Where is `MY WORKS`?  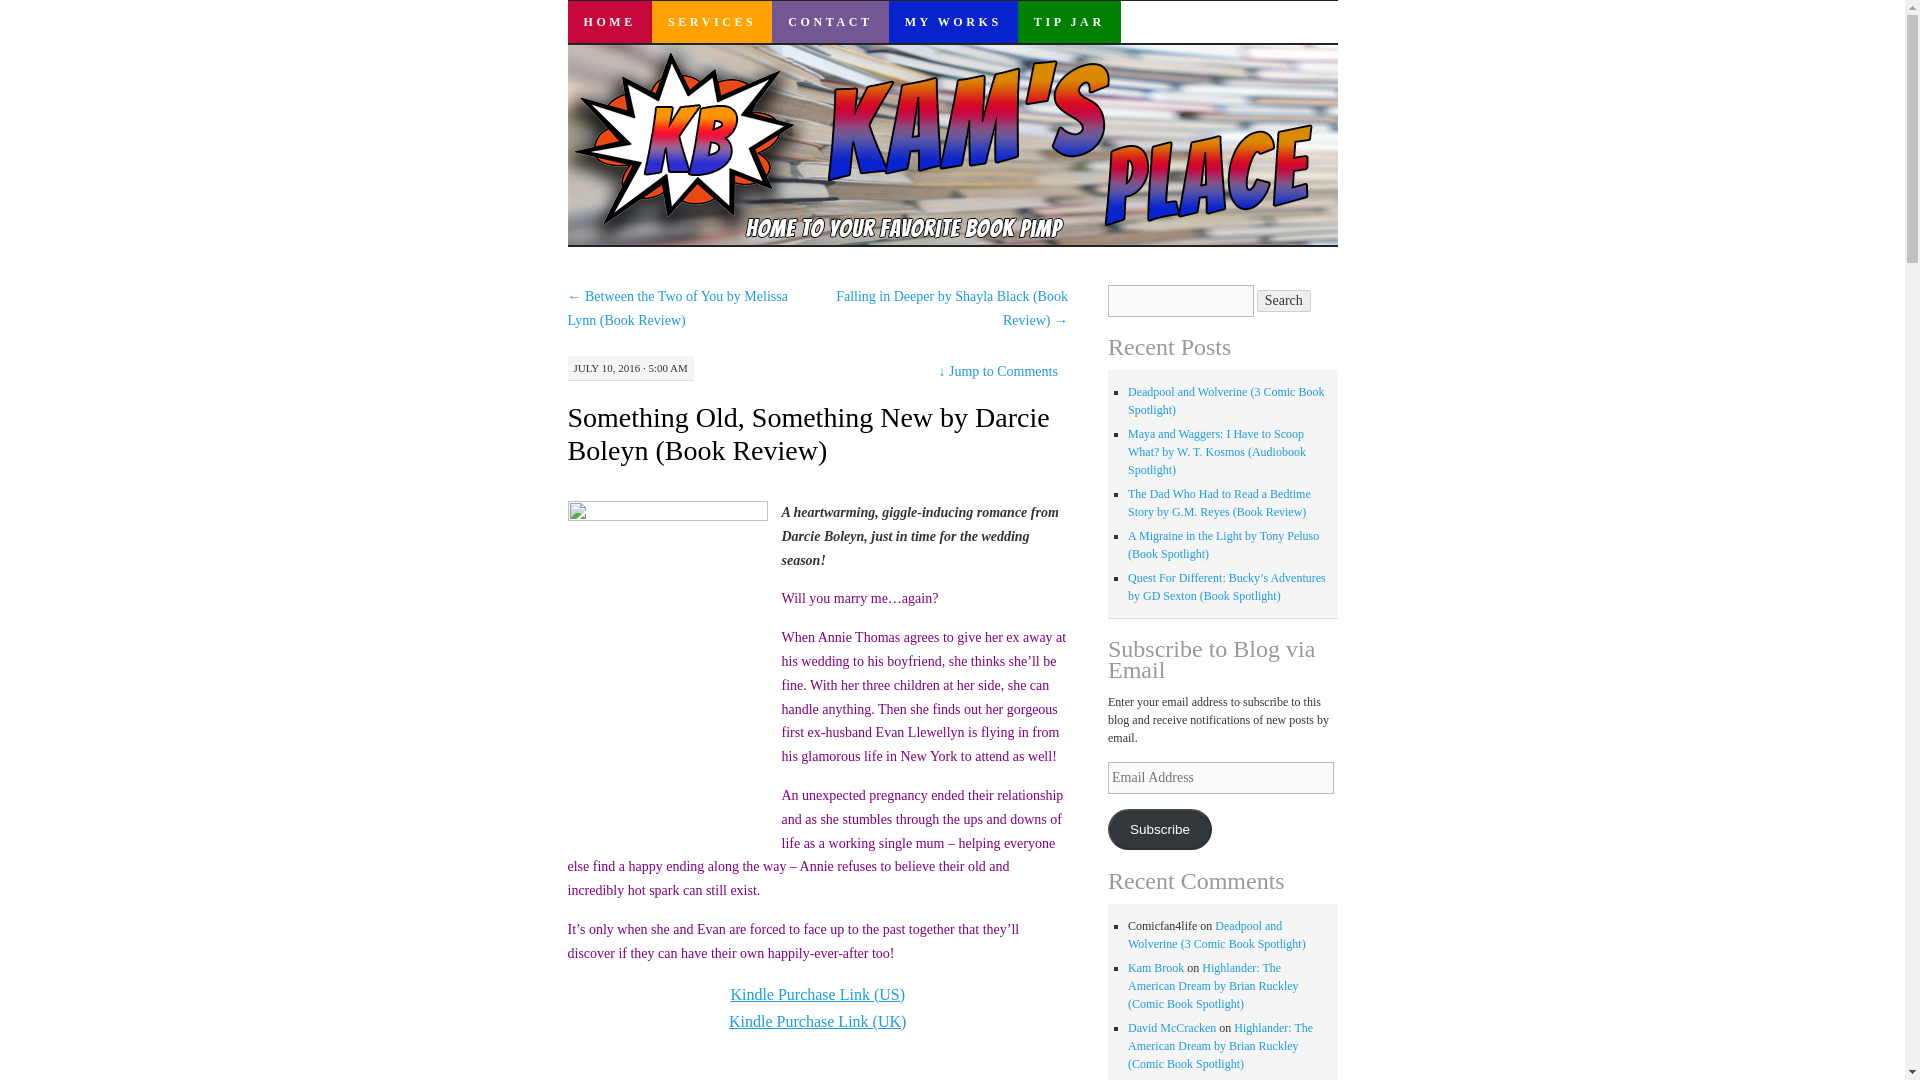 MY WORKS is located at coordinates (952, 22).